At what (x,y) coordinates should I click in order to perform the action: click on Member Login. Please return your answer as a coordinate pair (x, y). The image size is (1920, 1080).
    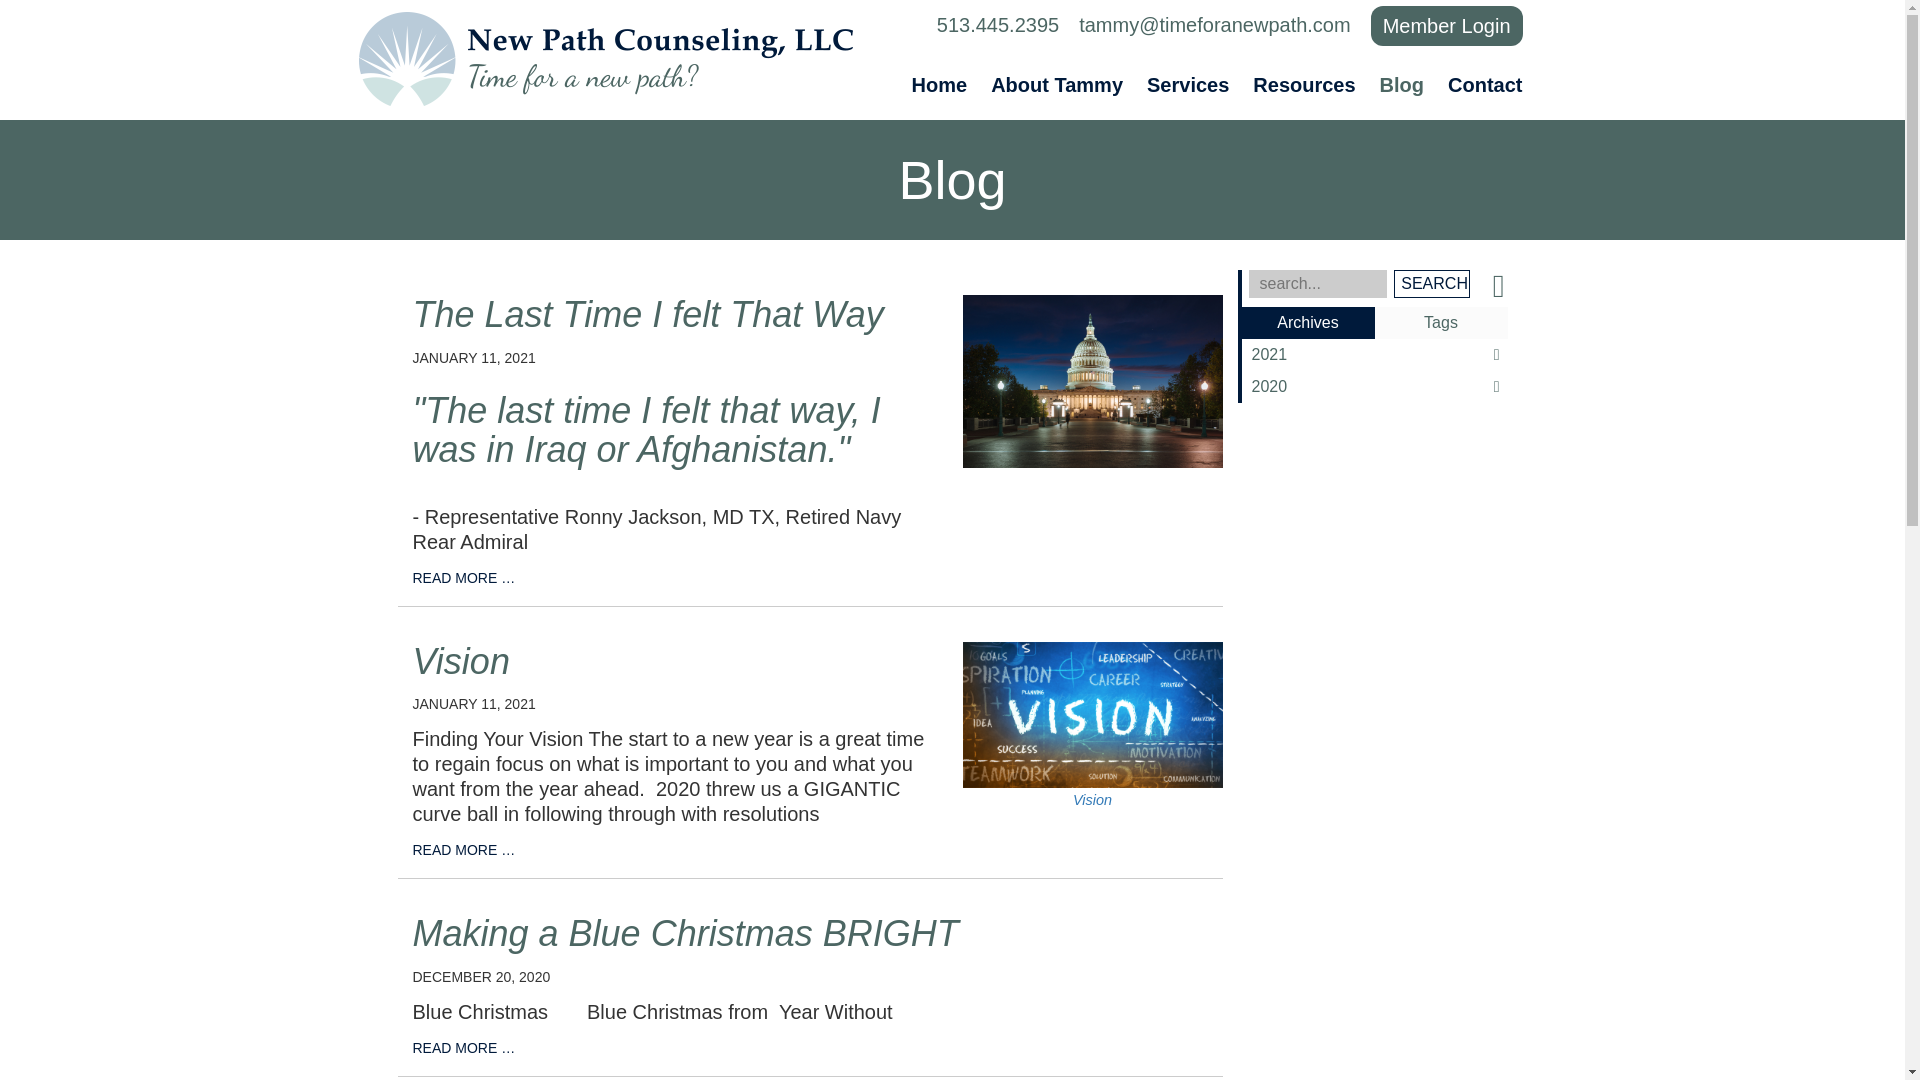
    Looking at the image, I should click on (1446, 26).